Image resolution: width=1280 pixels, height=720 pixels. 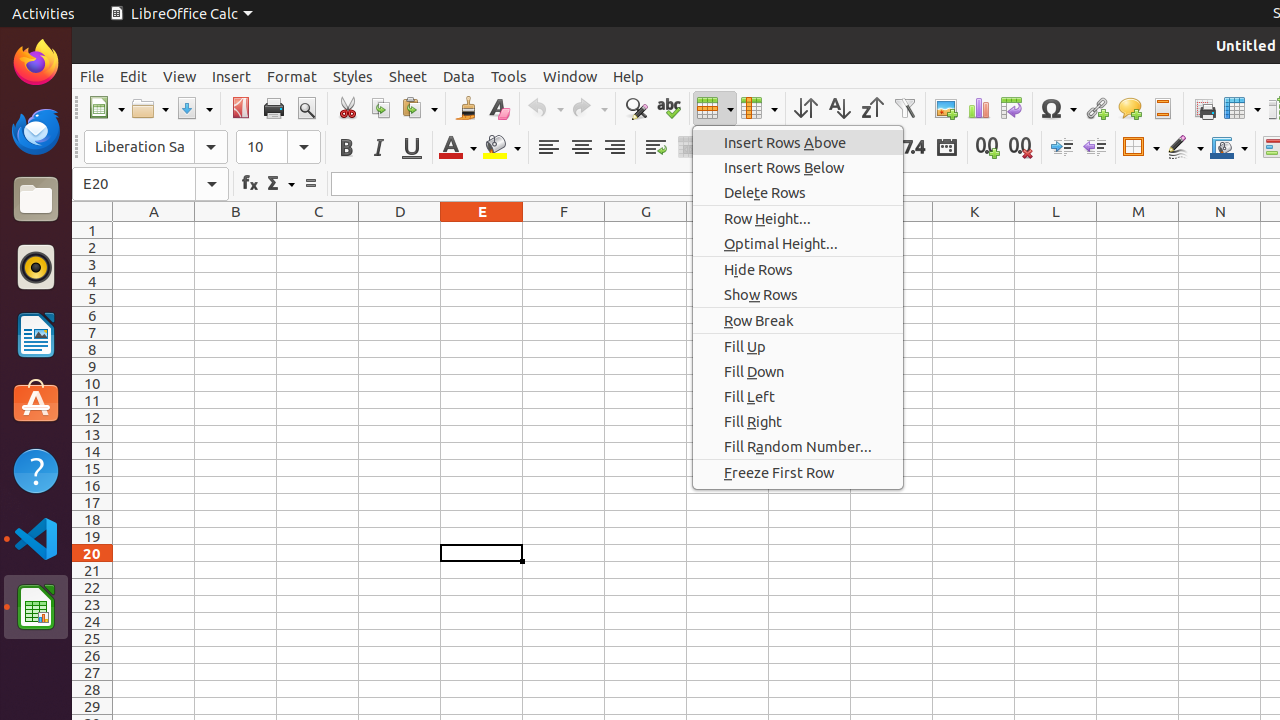 I want to click on Thunderbird Mail, so click(x=36, y=131).